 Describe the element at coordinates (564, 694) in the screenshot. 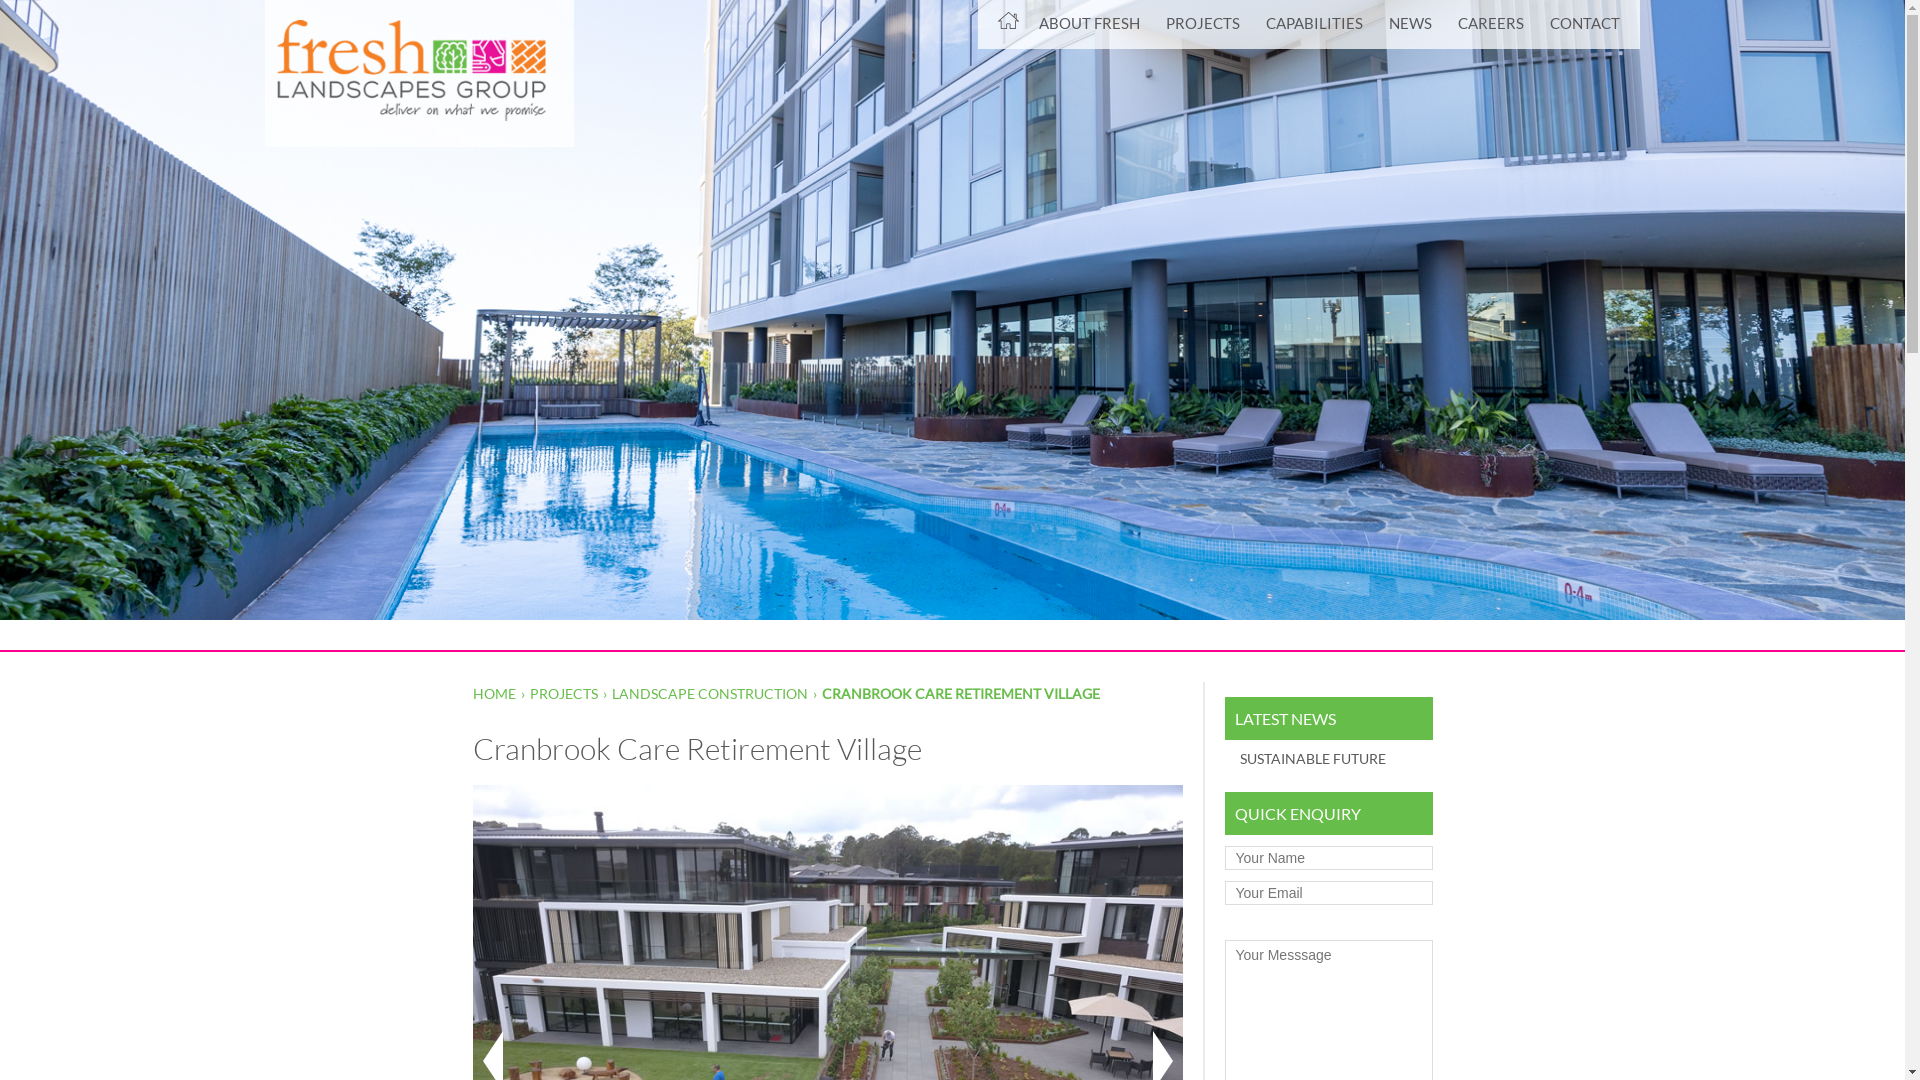

I see `PROJECTS` at that location.